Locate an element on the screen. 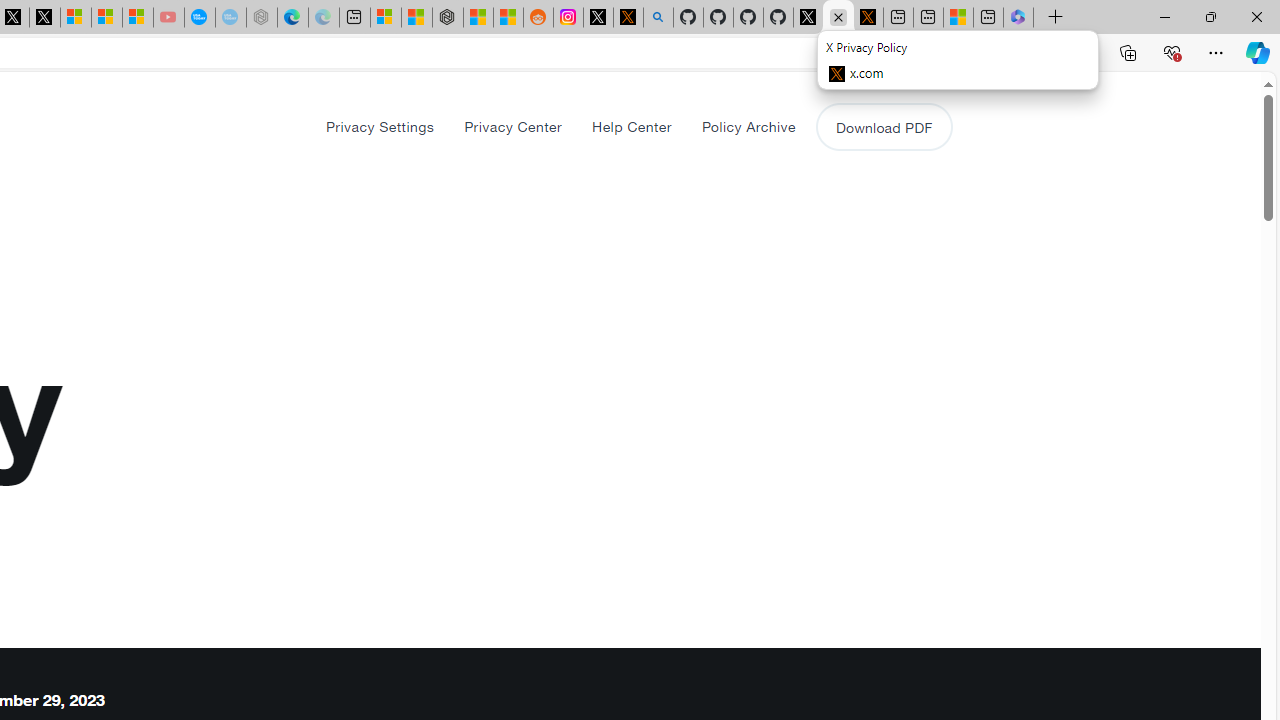  Nordace - Duffels is located at coordinates (448, 18).